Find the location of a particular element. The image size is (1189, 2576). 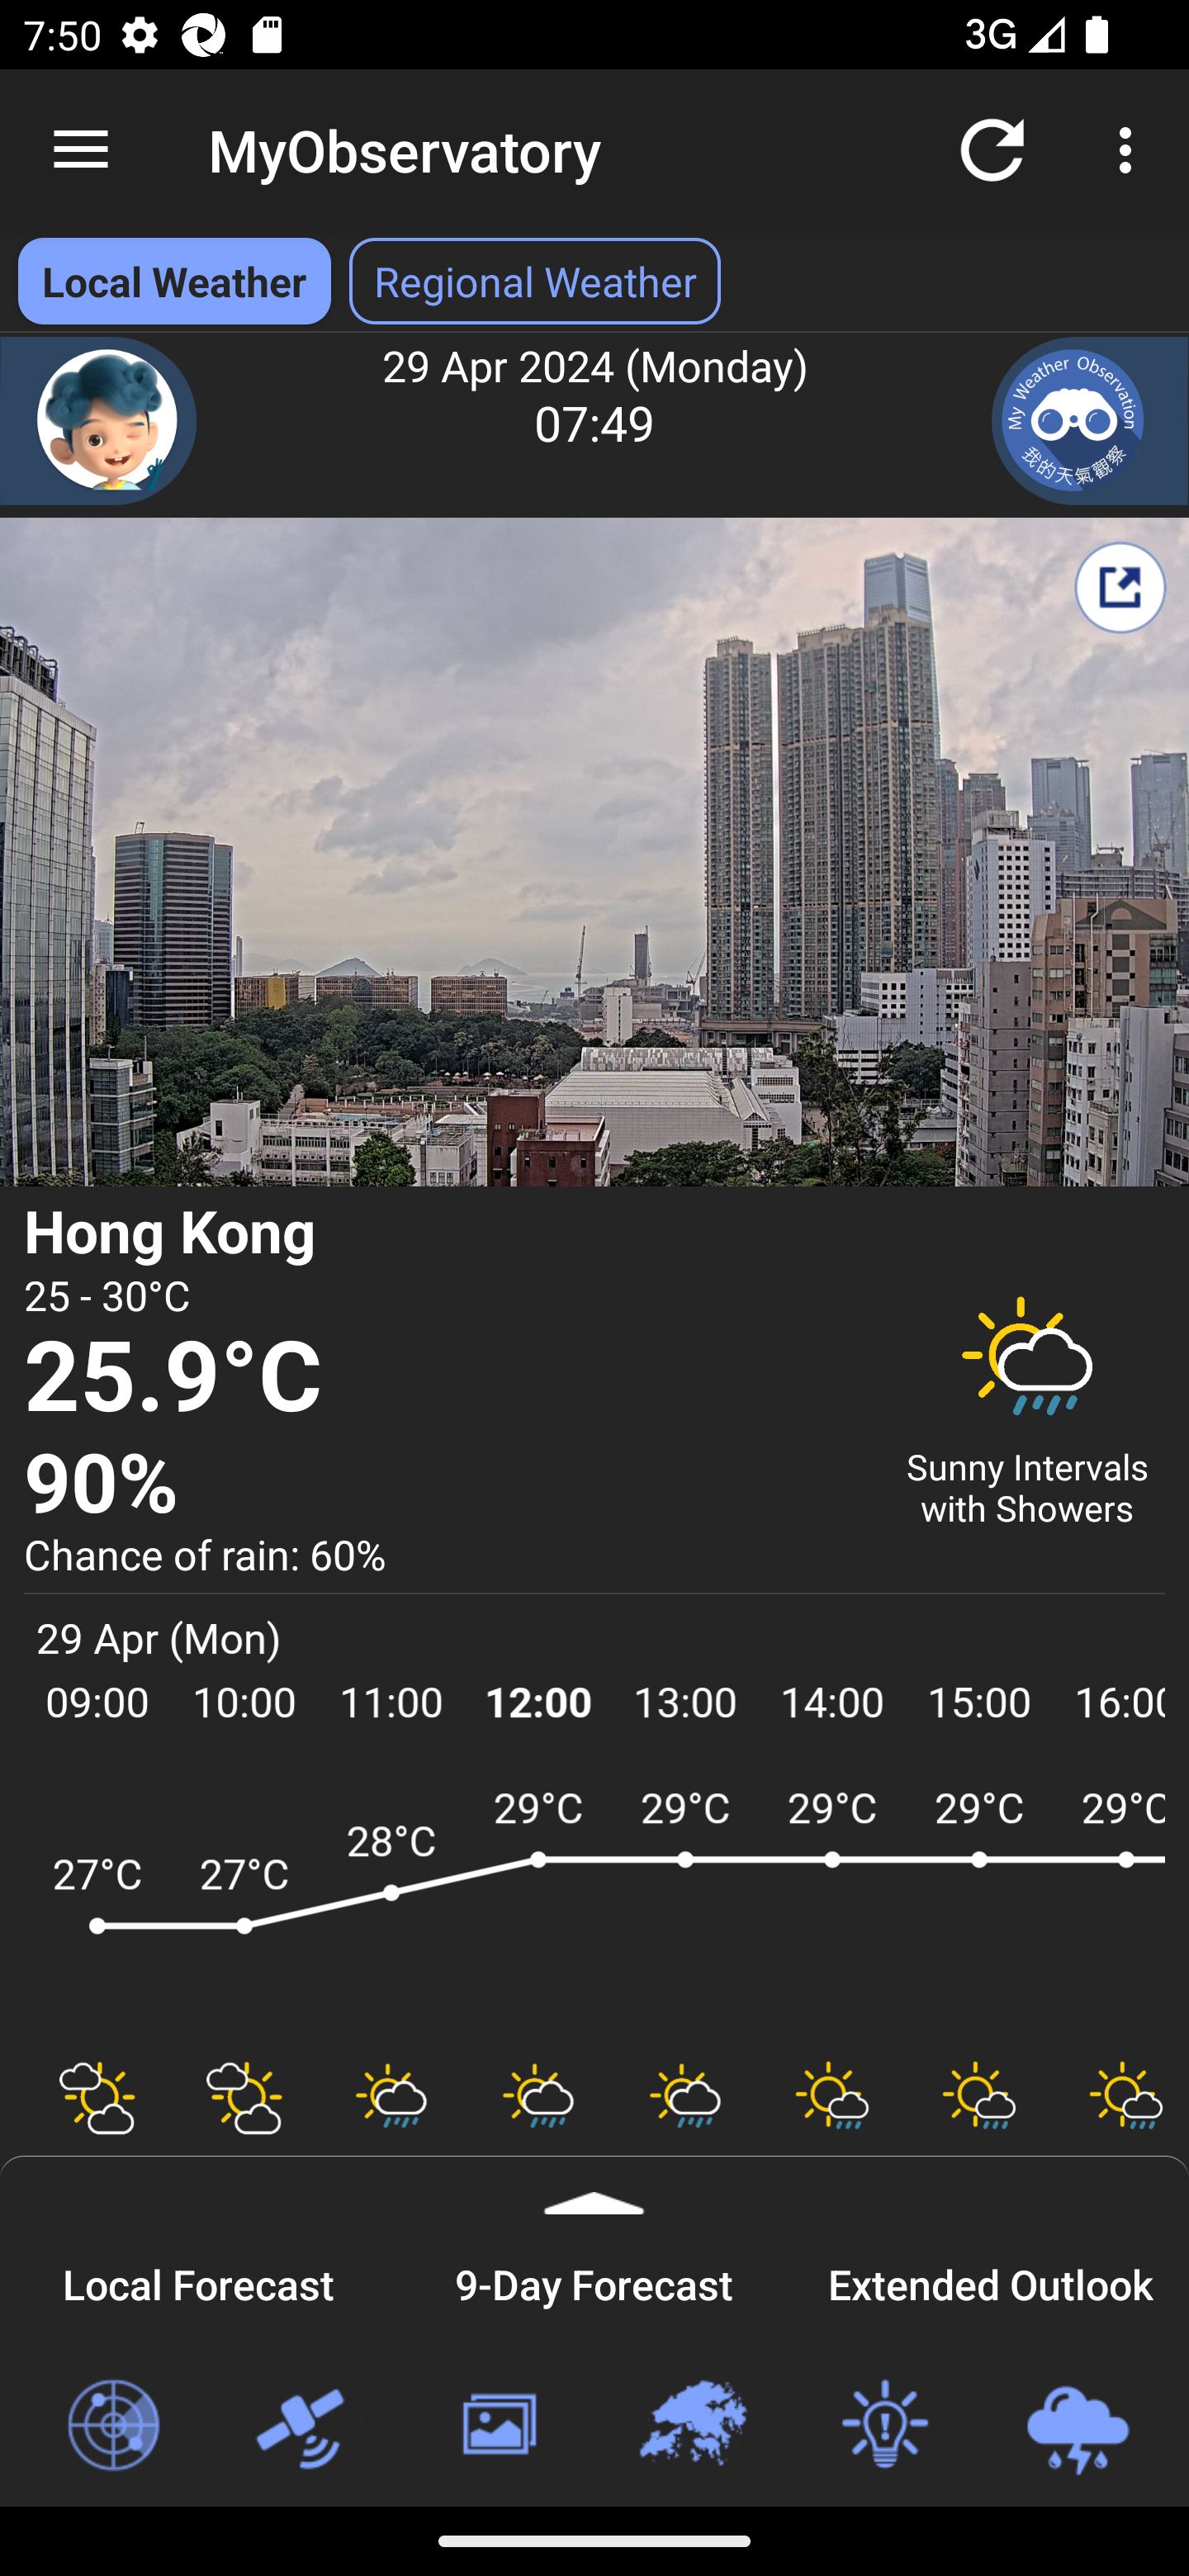

Weather Tips is located at coordinates (883, 2426).